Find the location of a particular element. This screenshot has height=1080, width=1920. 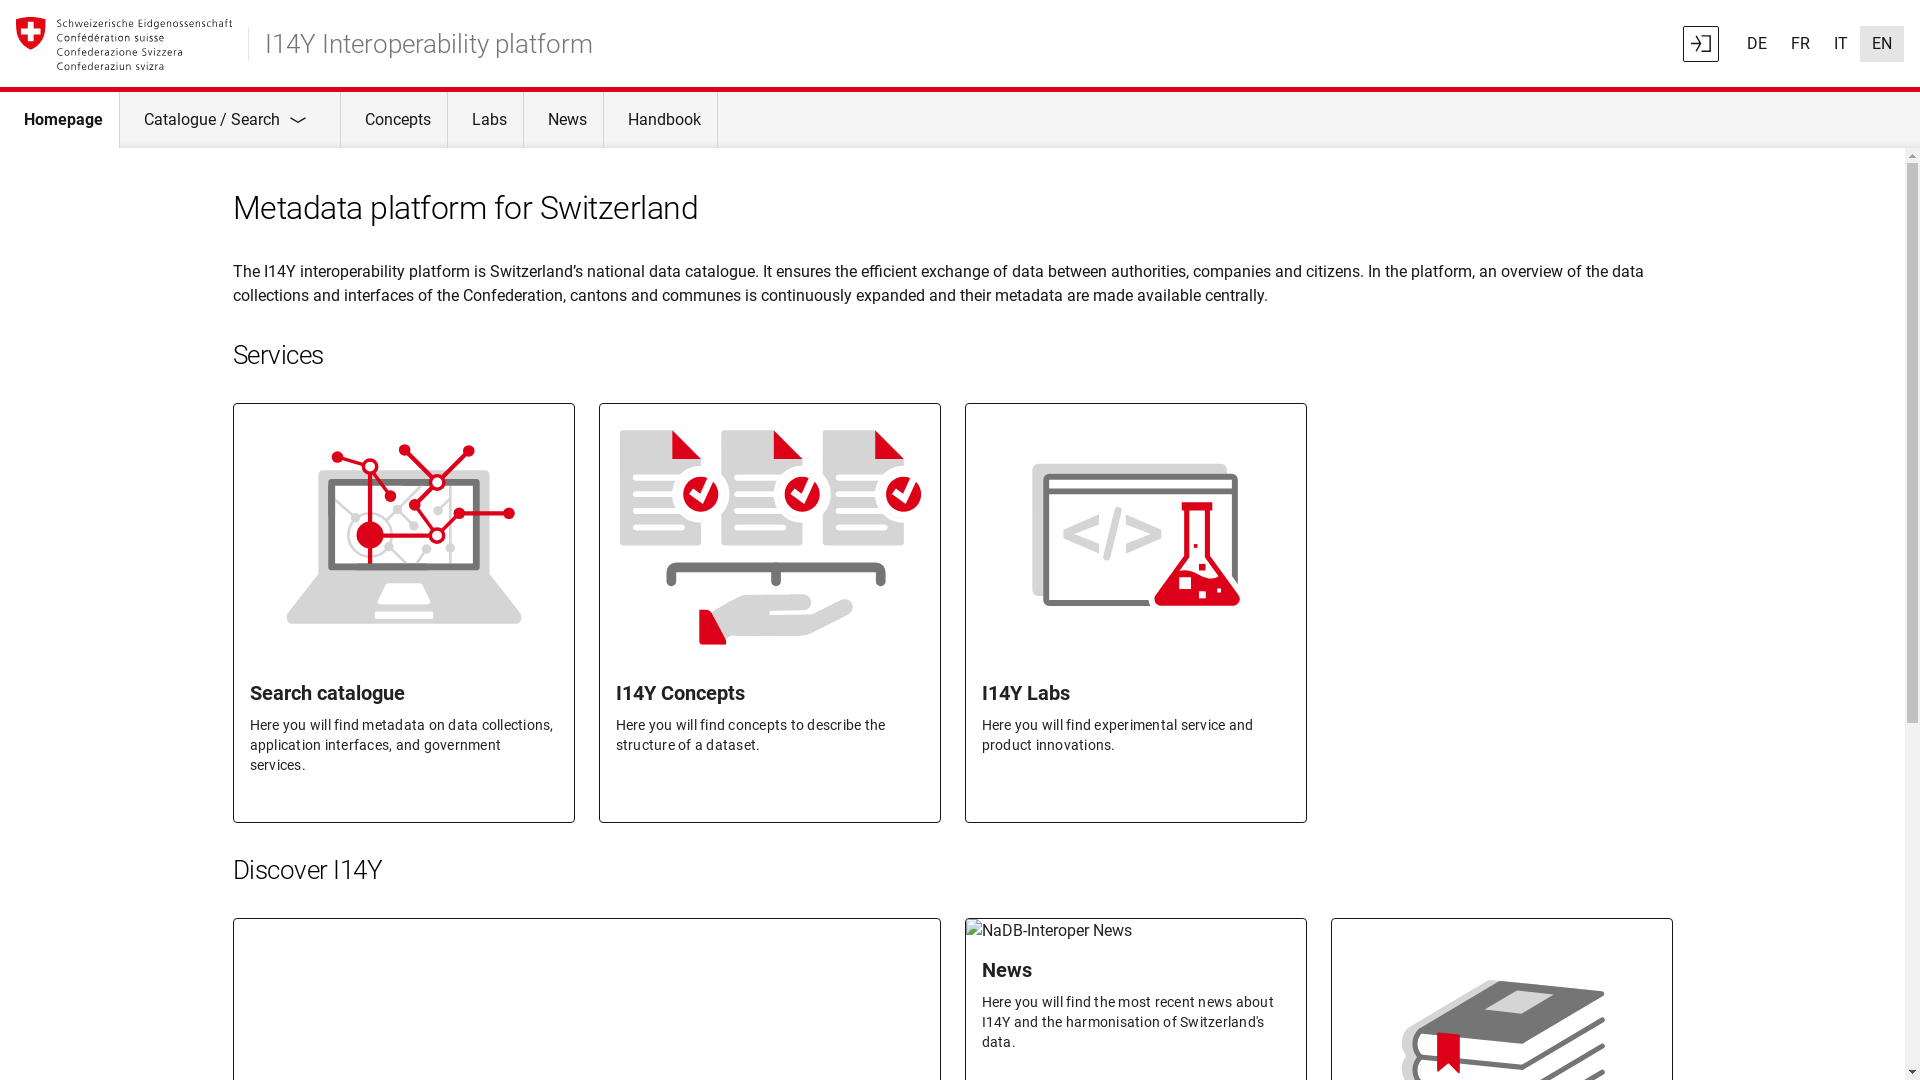

Concepts is located at coordinates (394, 120).